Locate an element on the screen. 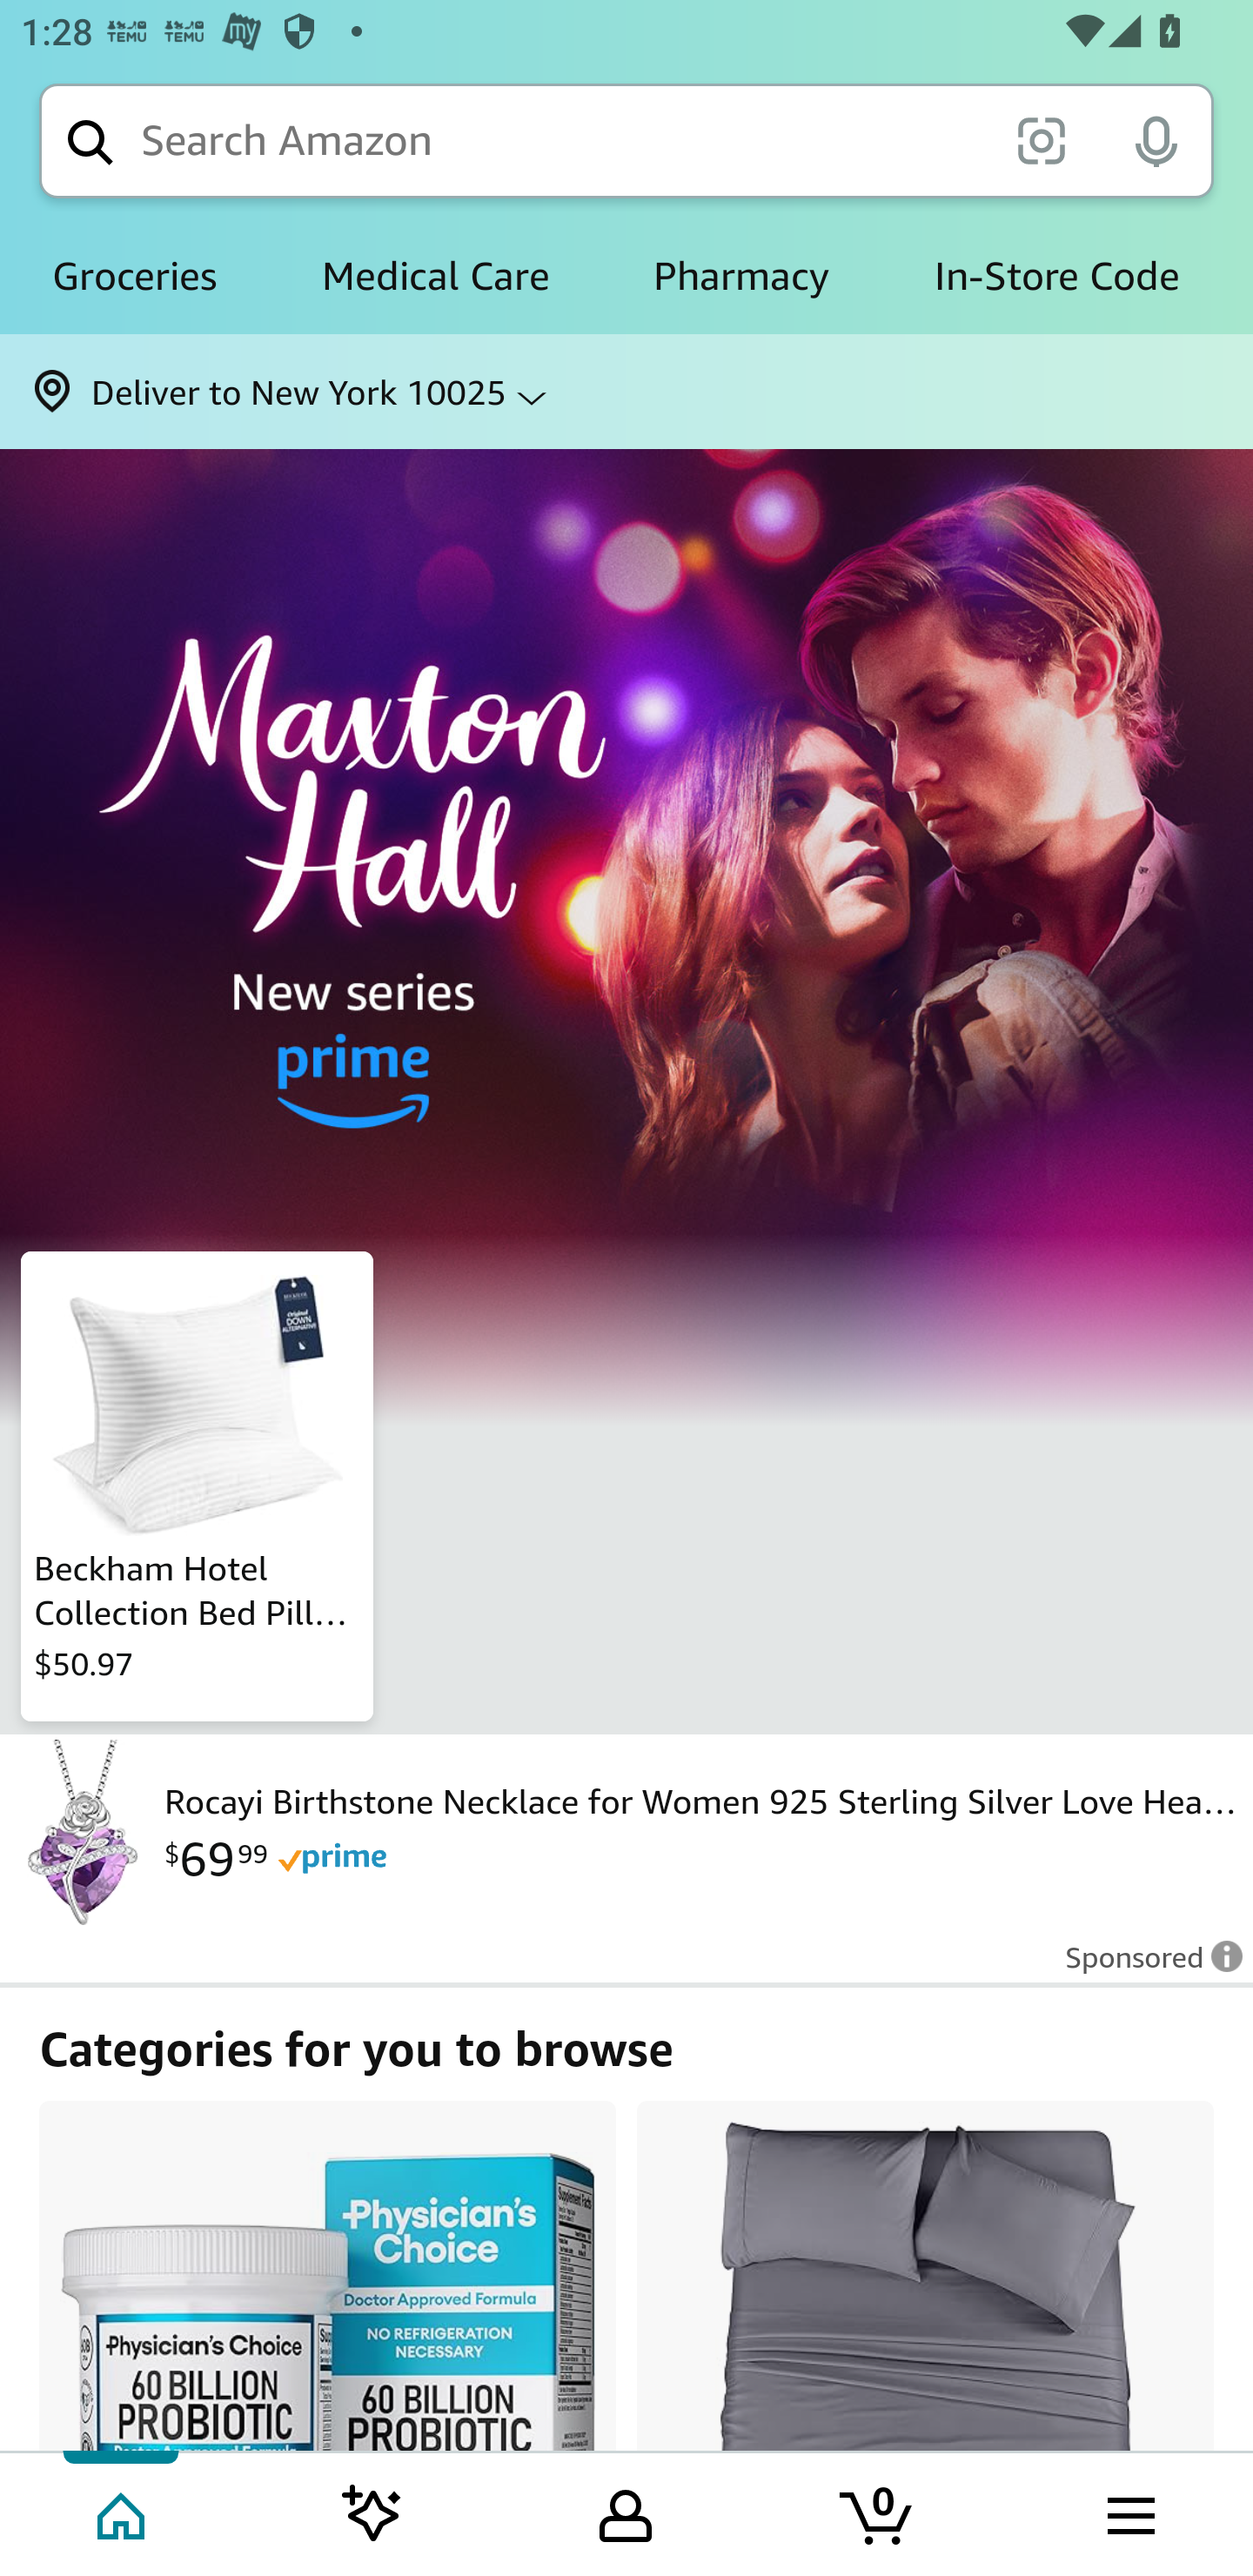 The image size is (1253, 2576). scan it is located at coordinates (1041, 139).